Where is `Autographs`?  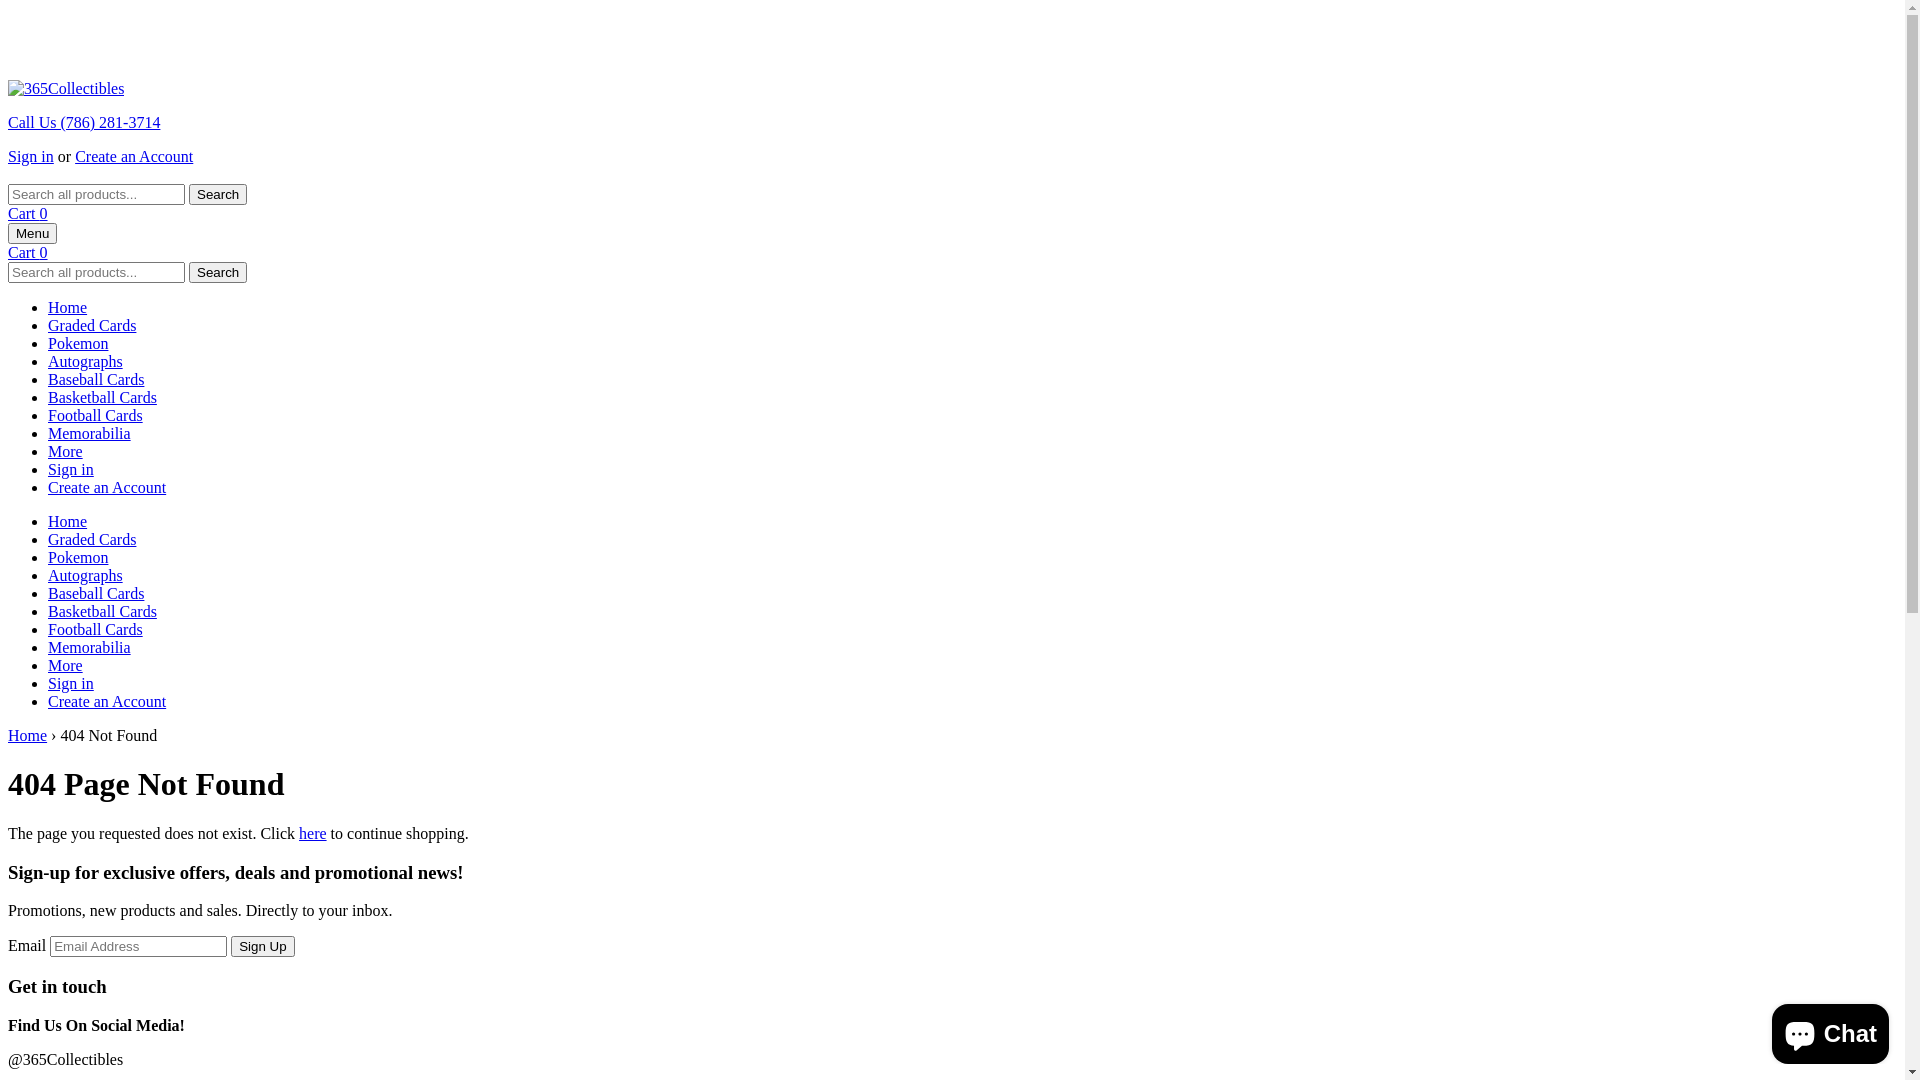
Autographs is located at coordinates (85, 576).